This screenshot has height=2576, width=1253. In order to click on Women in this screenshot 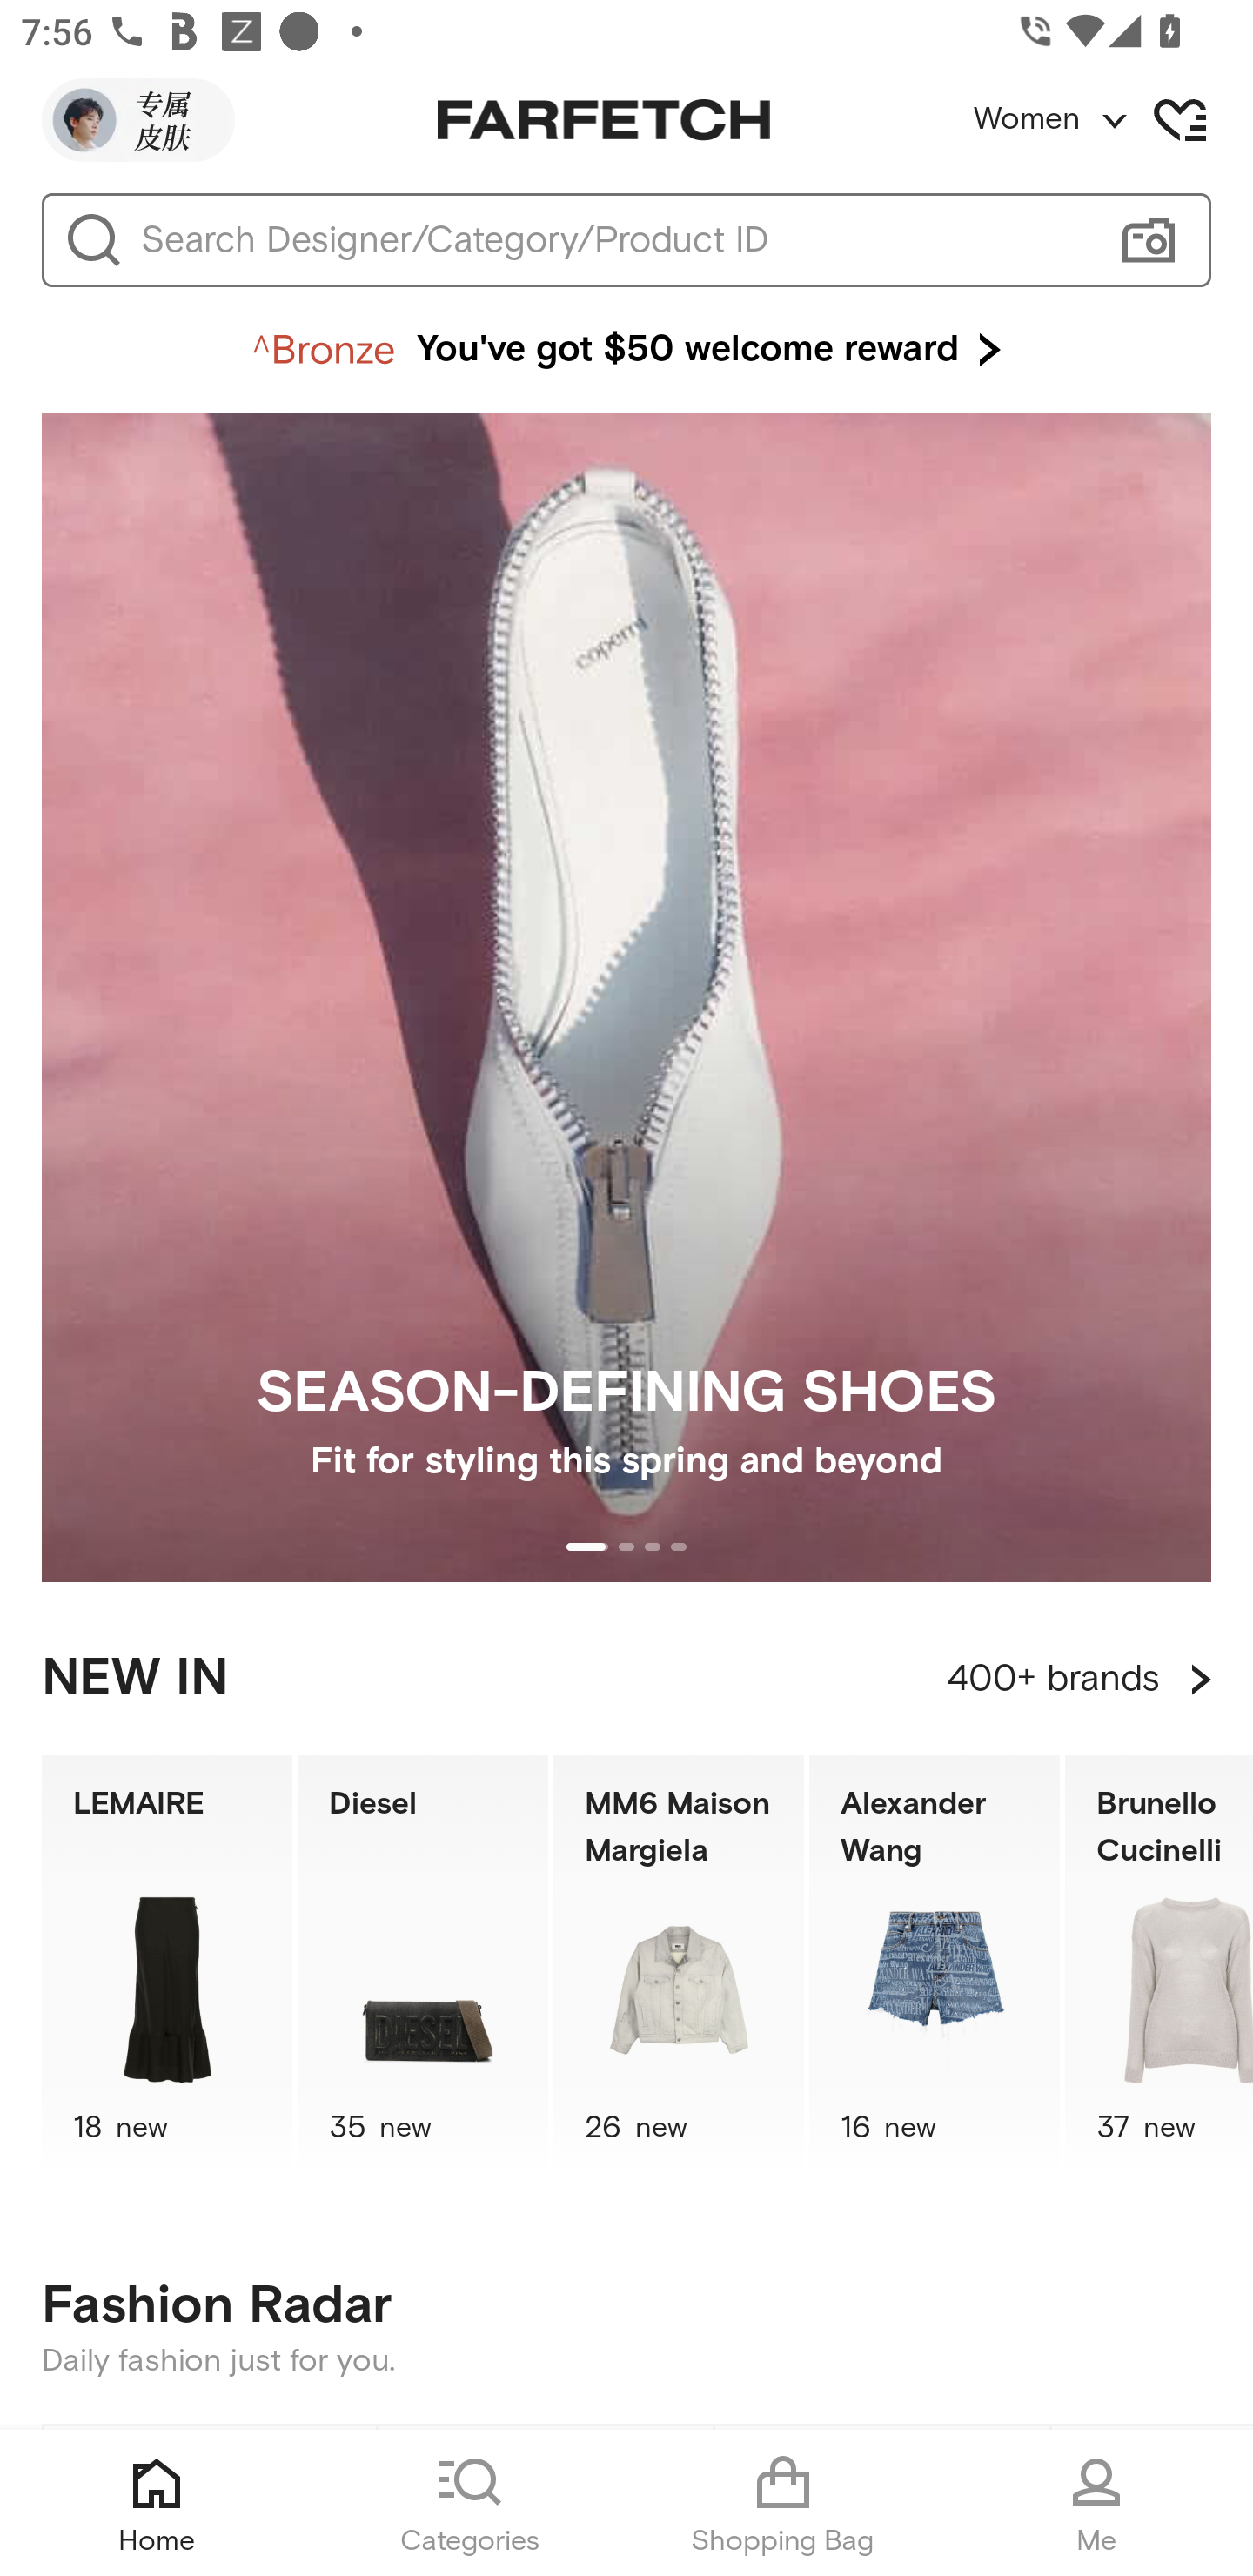, I will do `click(1112, 120)`.